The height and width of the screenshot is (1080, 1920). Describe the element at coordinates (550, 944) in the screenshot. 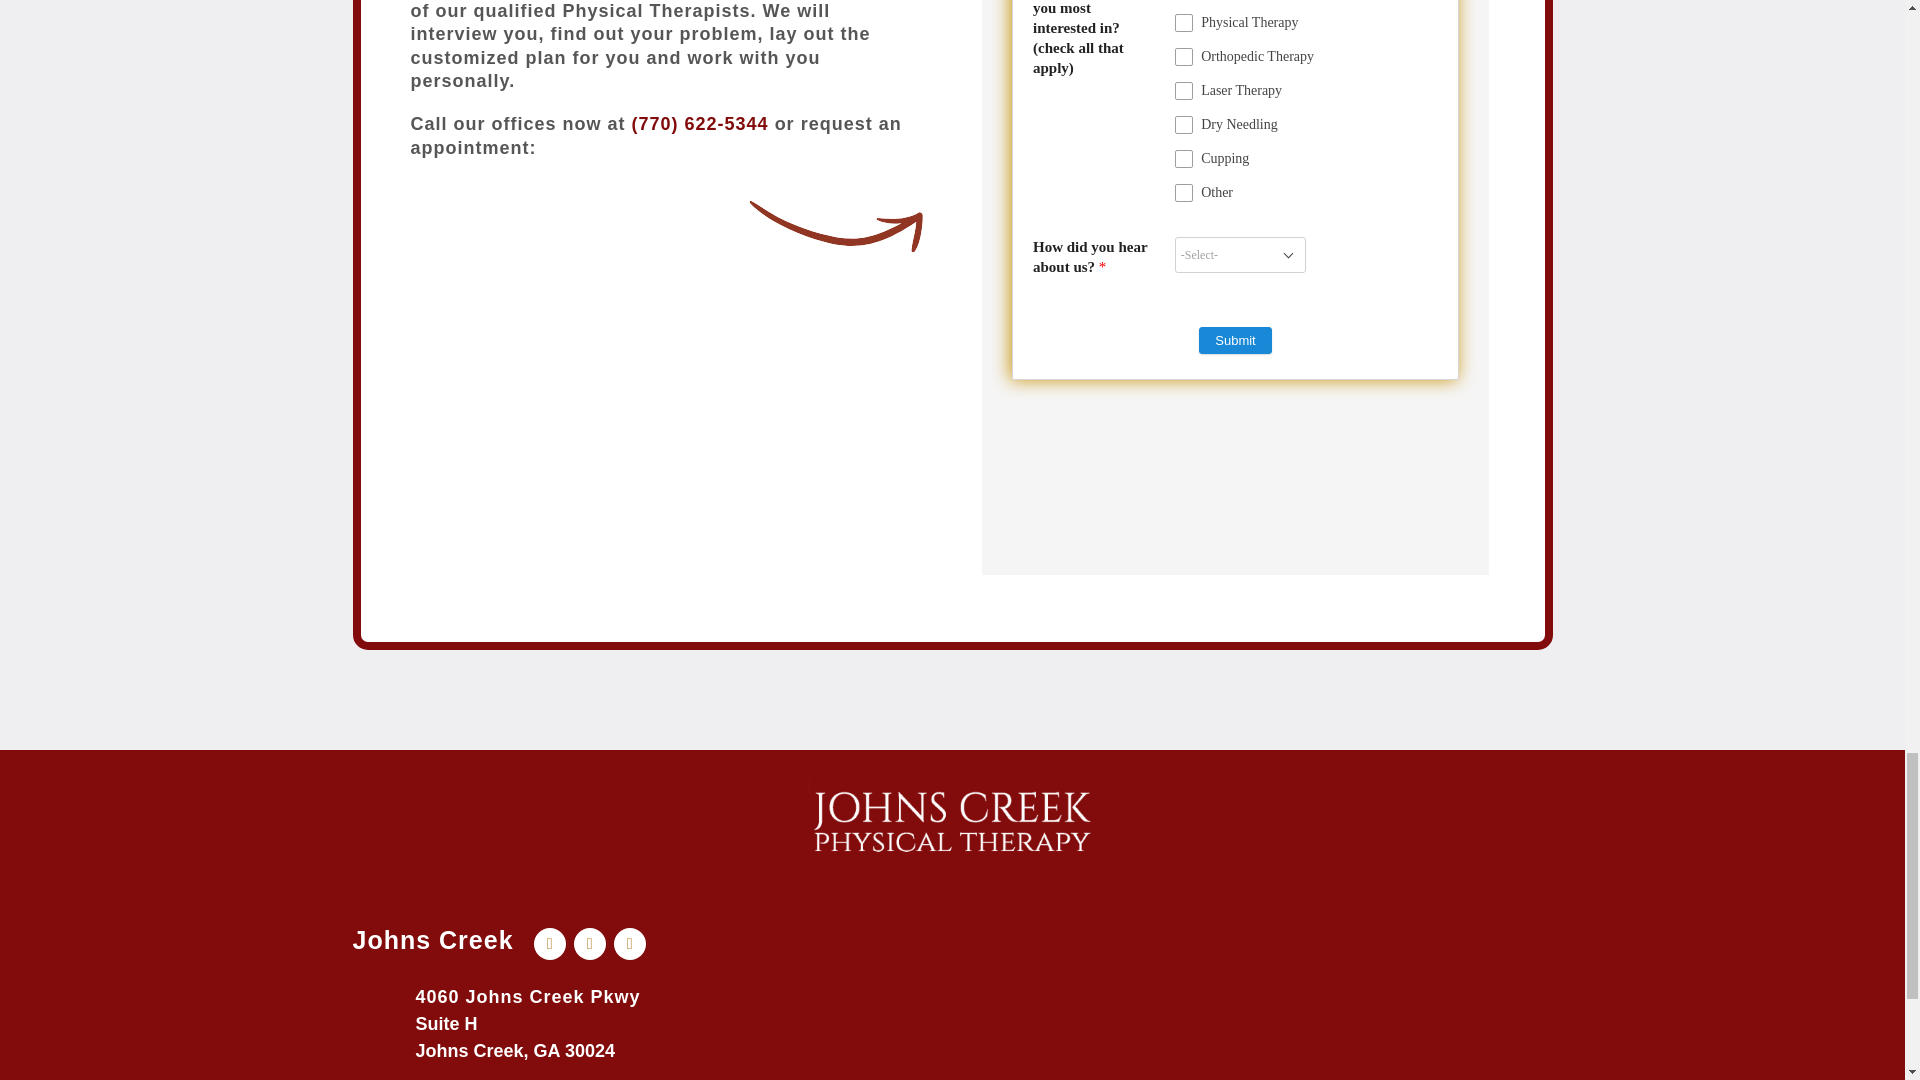

I see `Follow on Facebook` at that location.